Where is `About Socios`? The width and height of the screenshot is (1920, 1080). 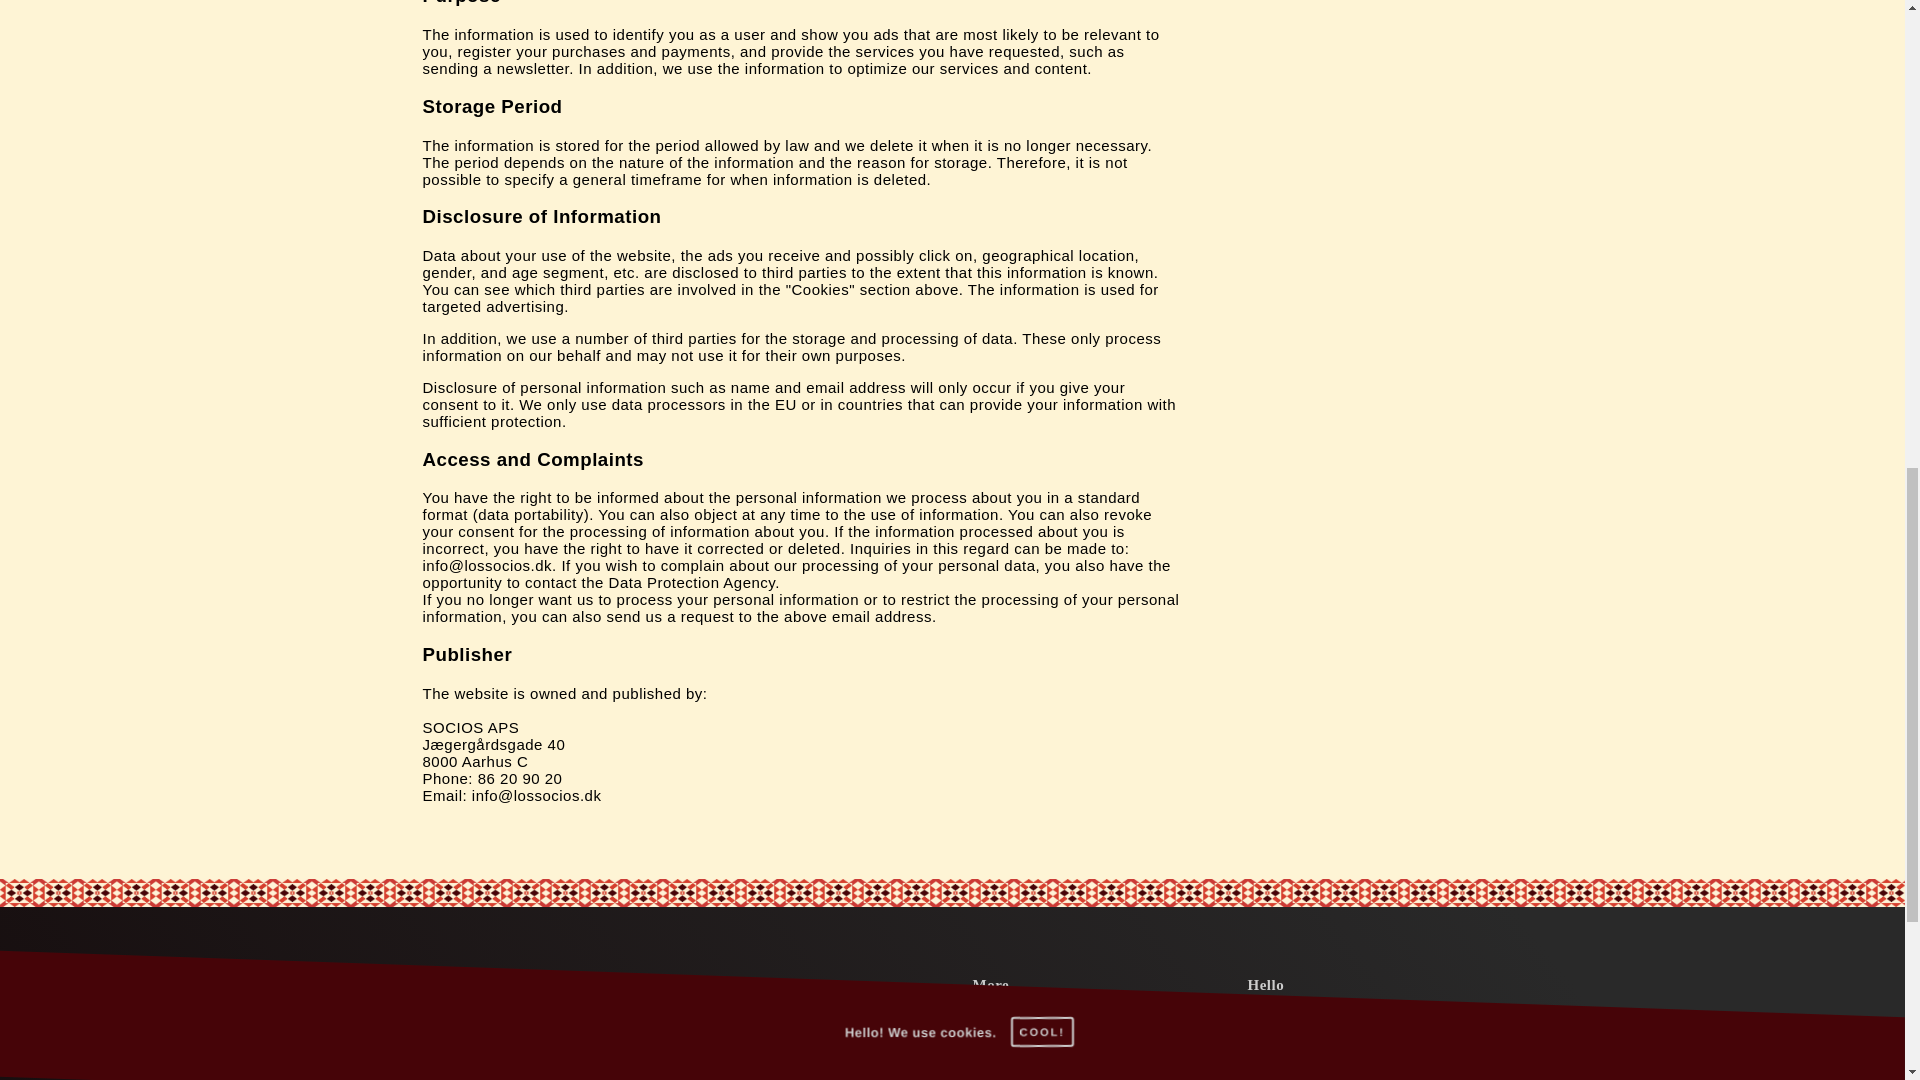
About Socios is located at coordinates (1048, 1040).